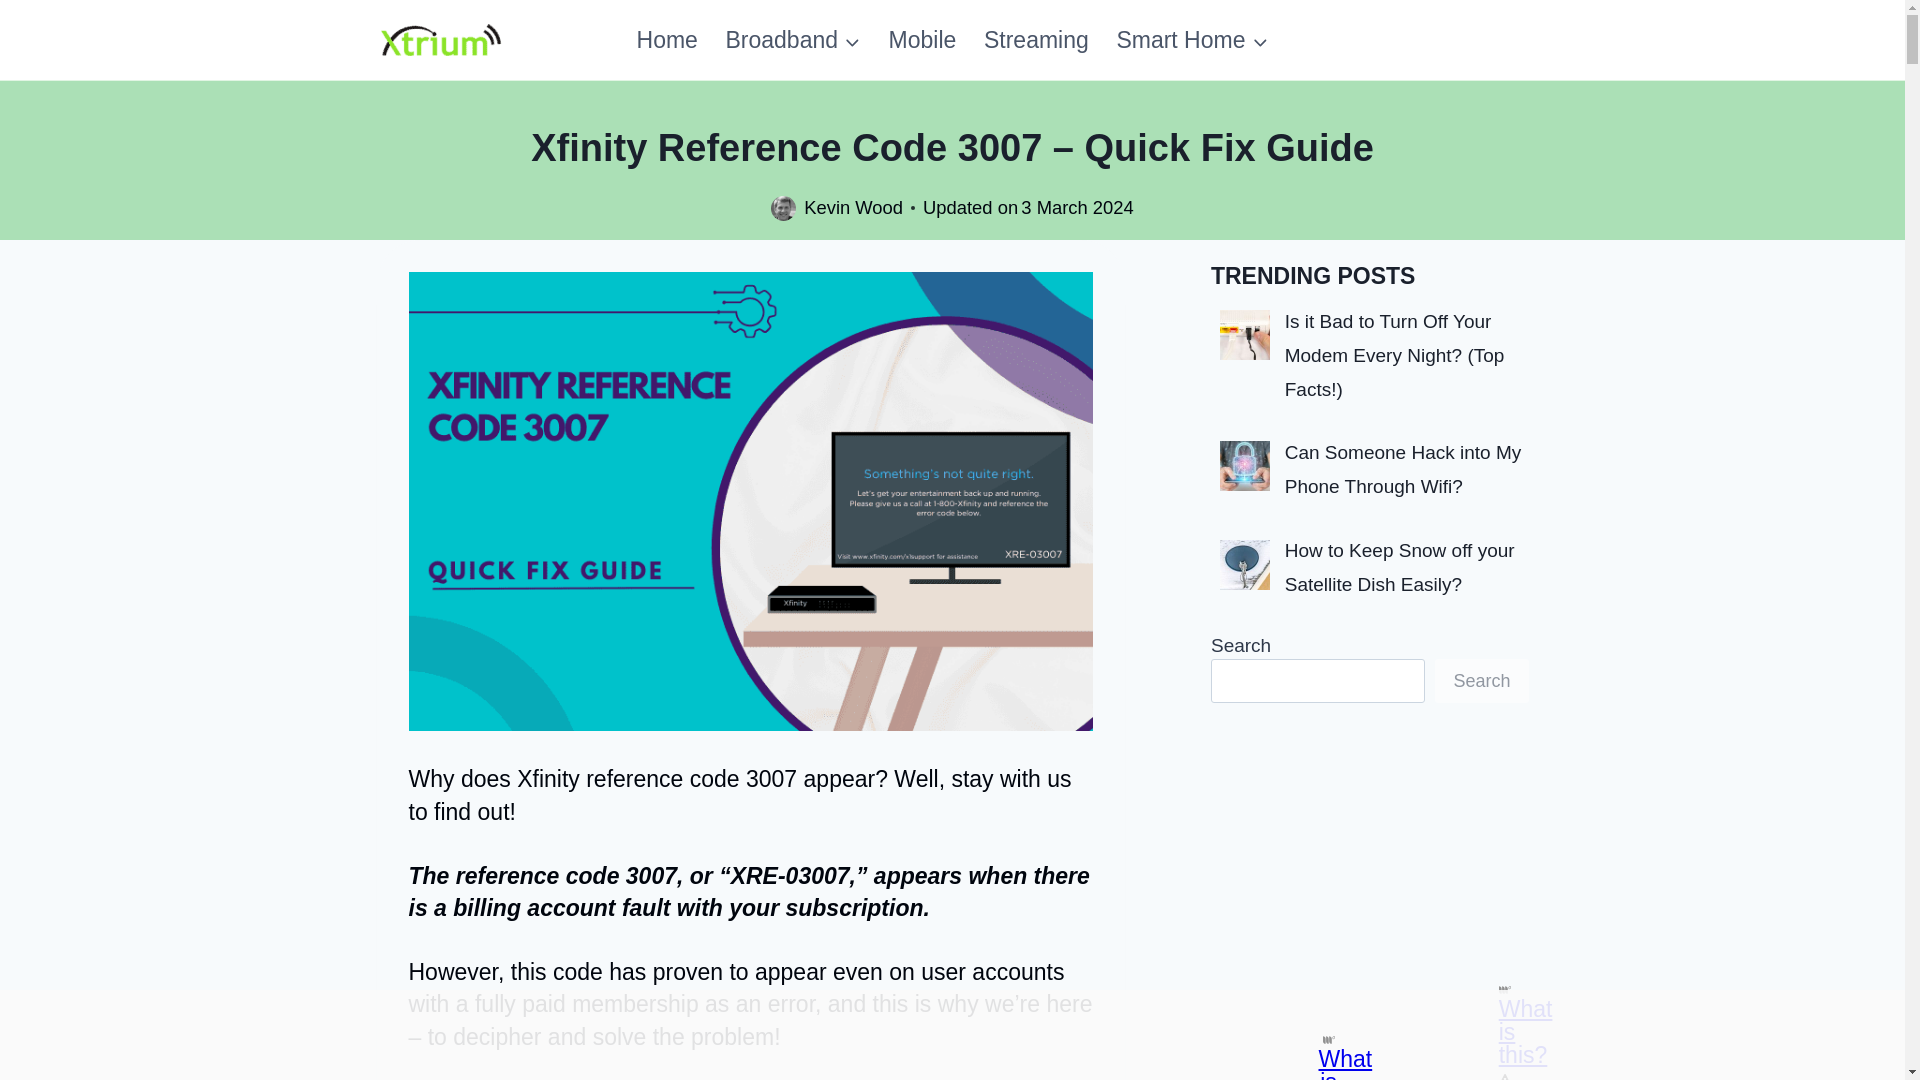 The width and height of the screenshot is (1920, 1080). Describe the element at coordinates (1036, 40) in the screenshot. I see `Streaming` at that location.